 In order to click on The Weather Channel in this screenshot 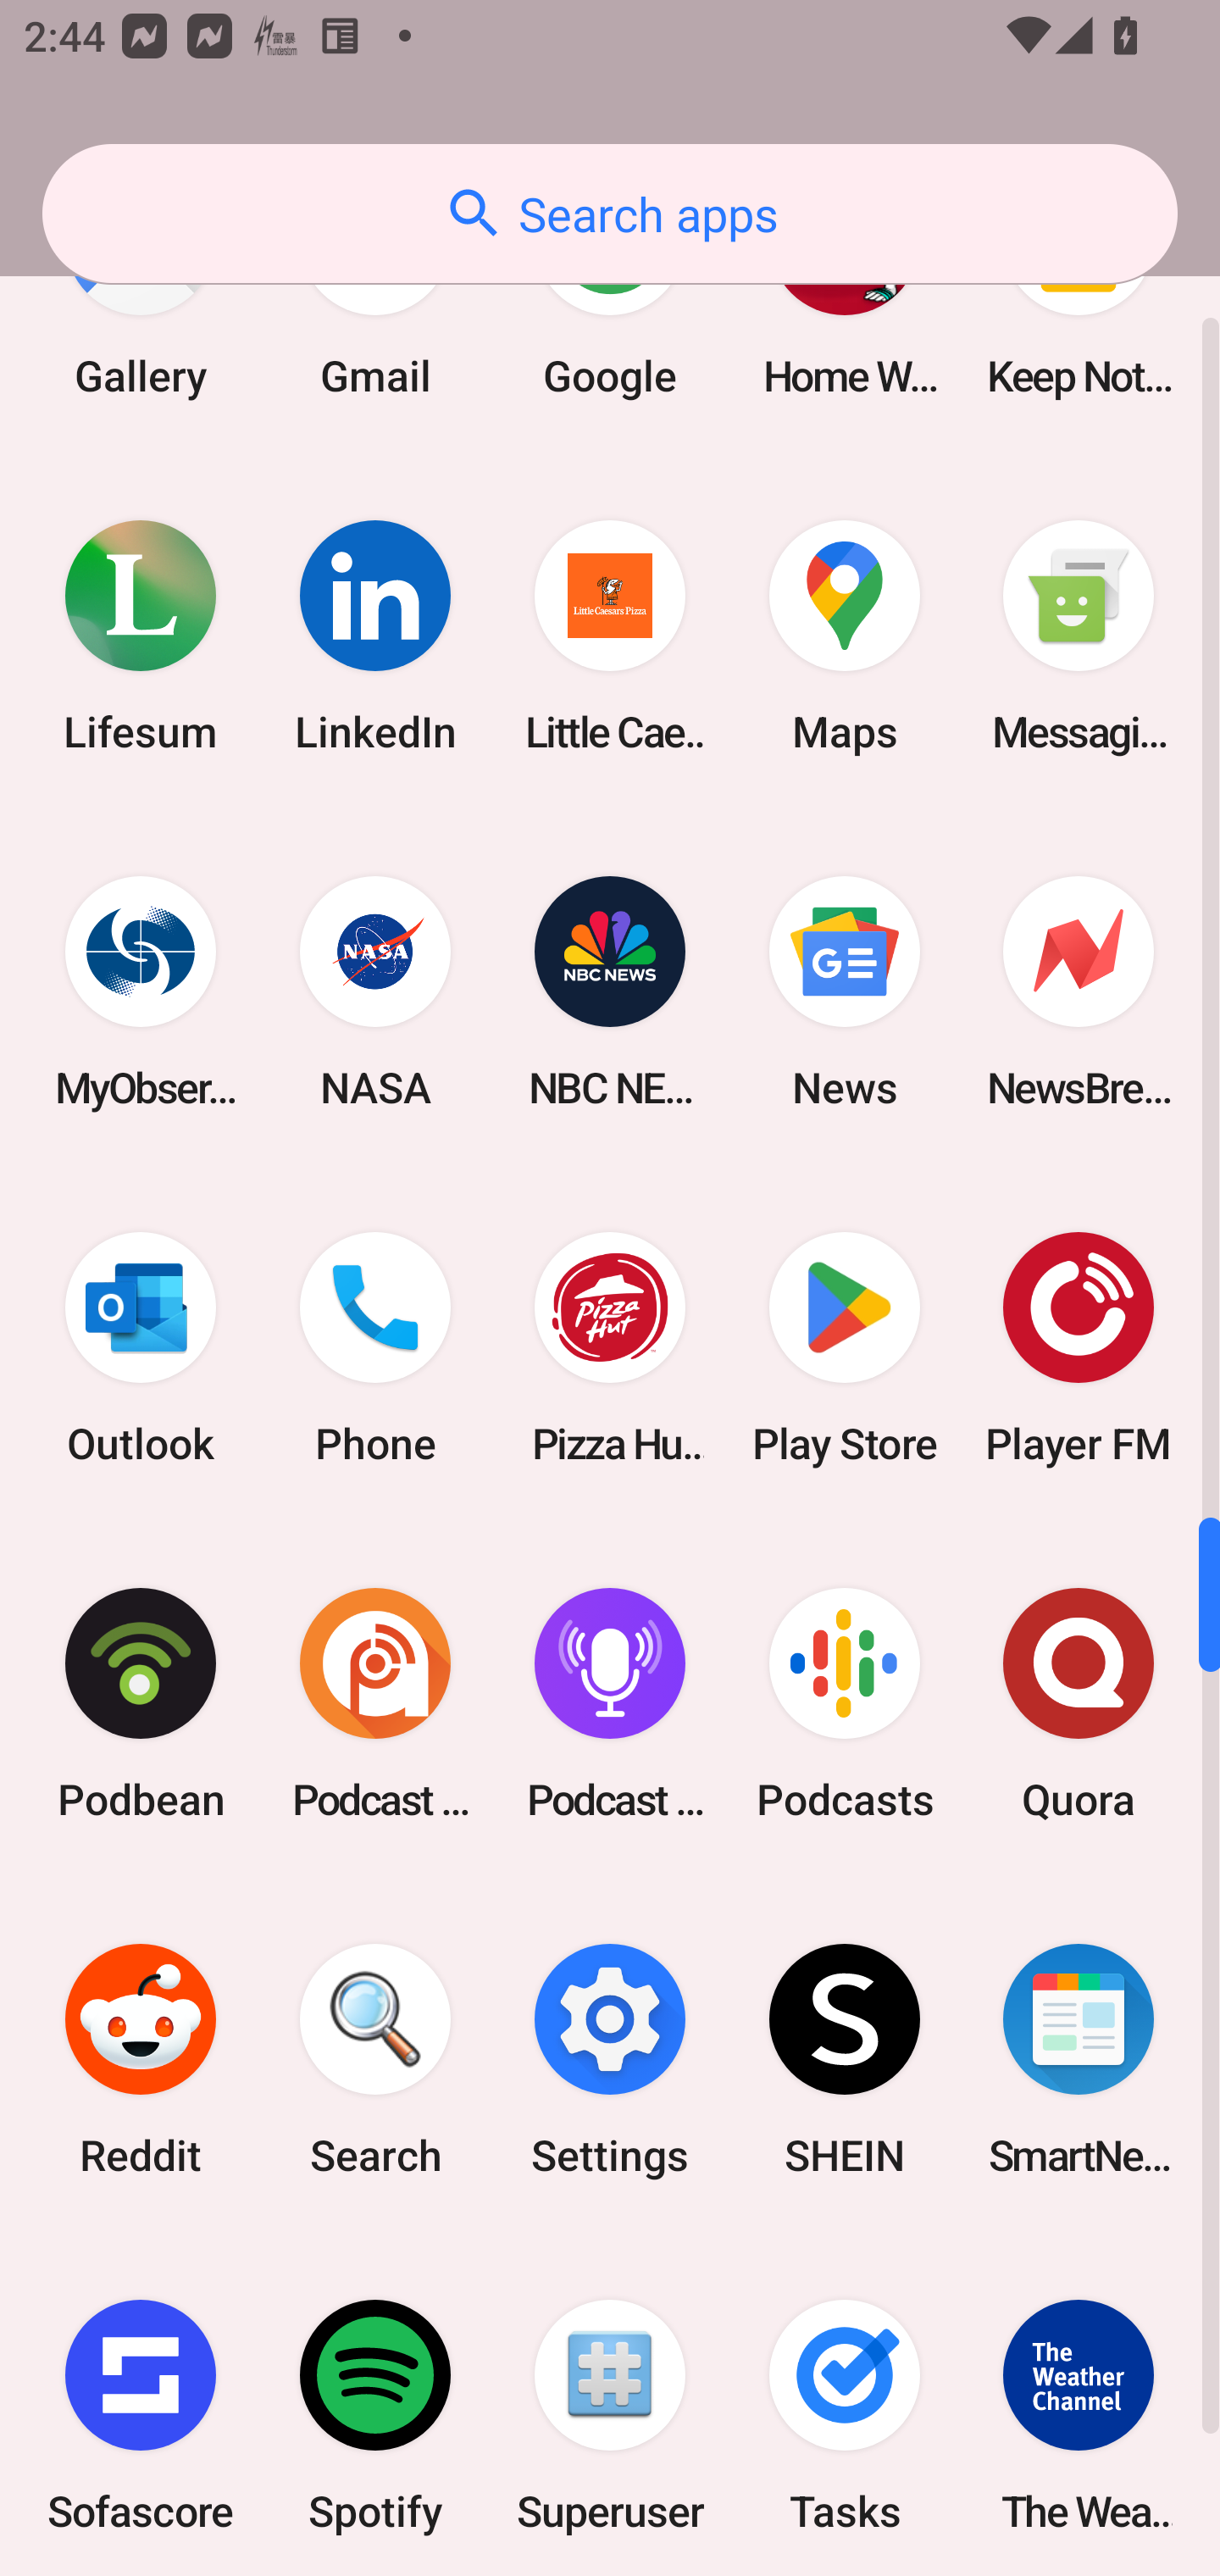, I will do `click(1079, 2407)`.